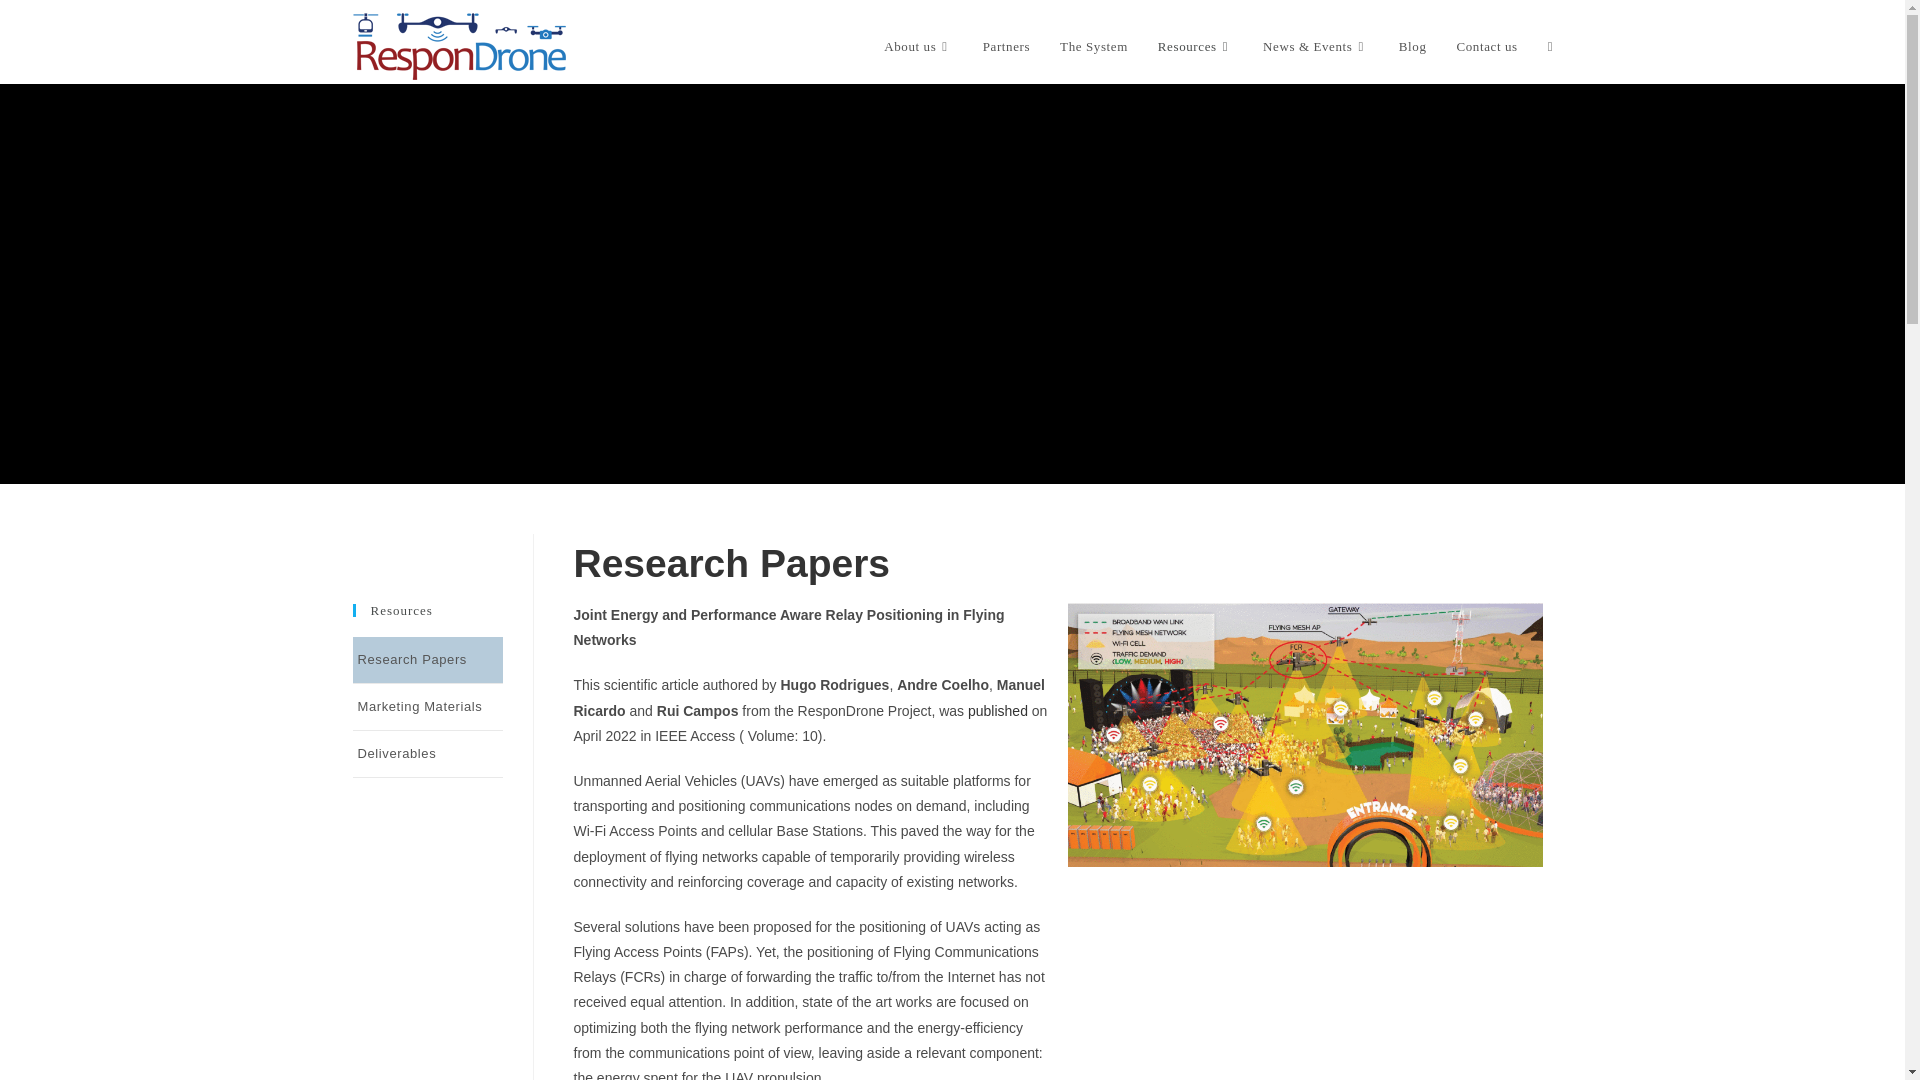 The height and width of the screenshot is (1080, 1920). What do you see at coordinates (1195, 46) in the screenshot?
I see `Resources` at bounding box center [1195, 46].